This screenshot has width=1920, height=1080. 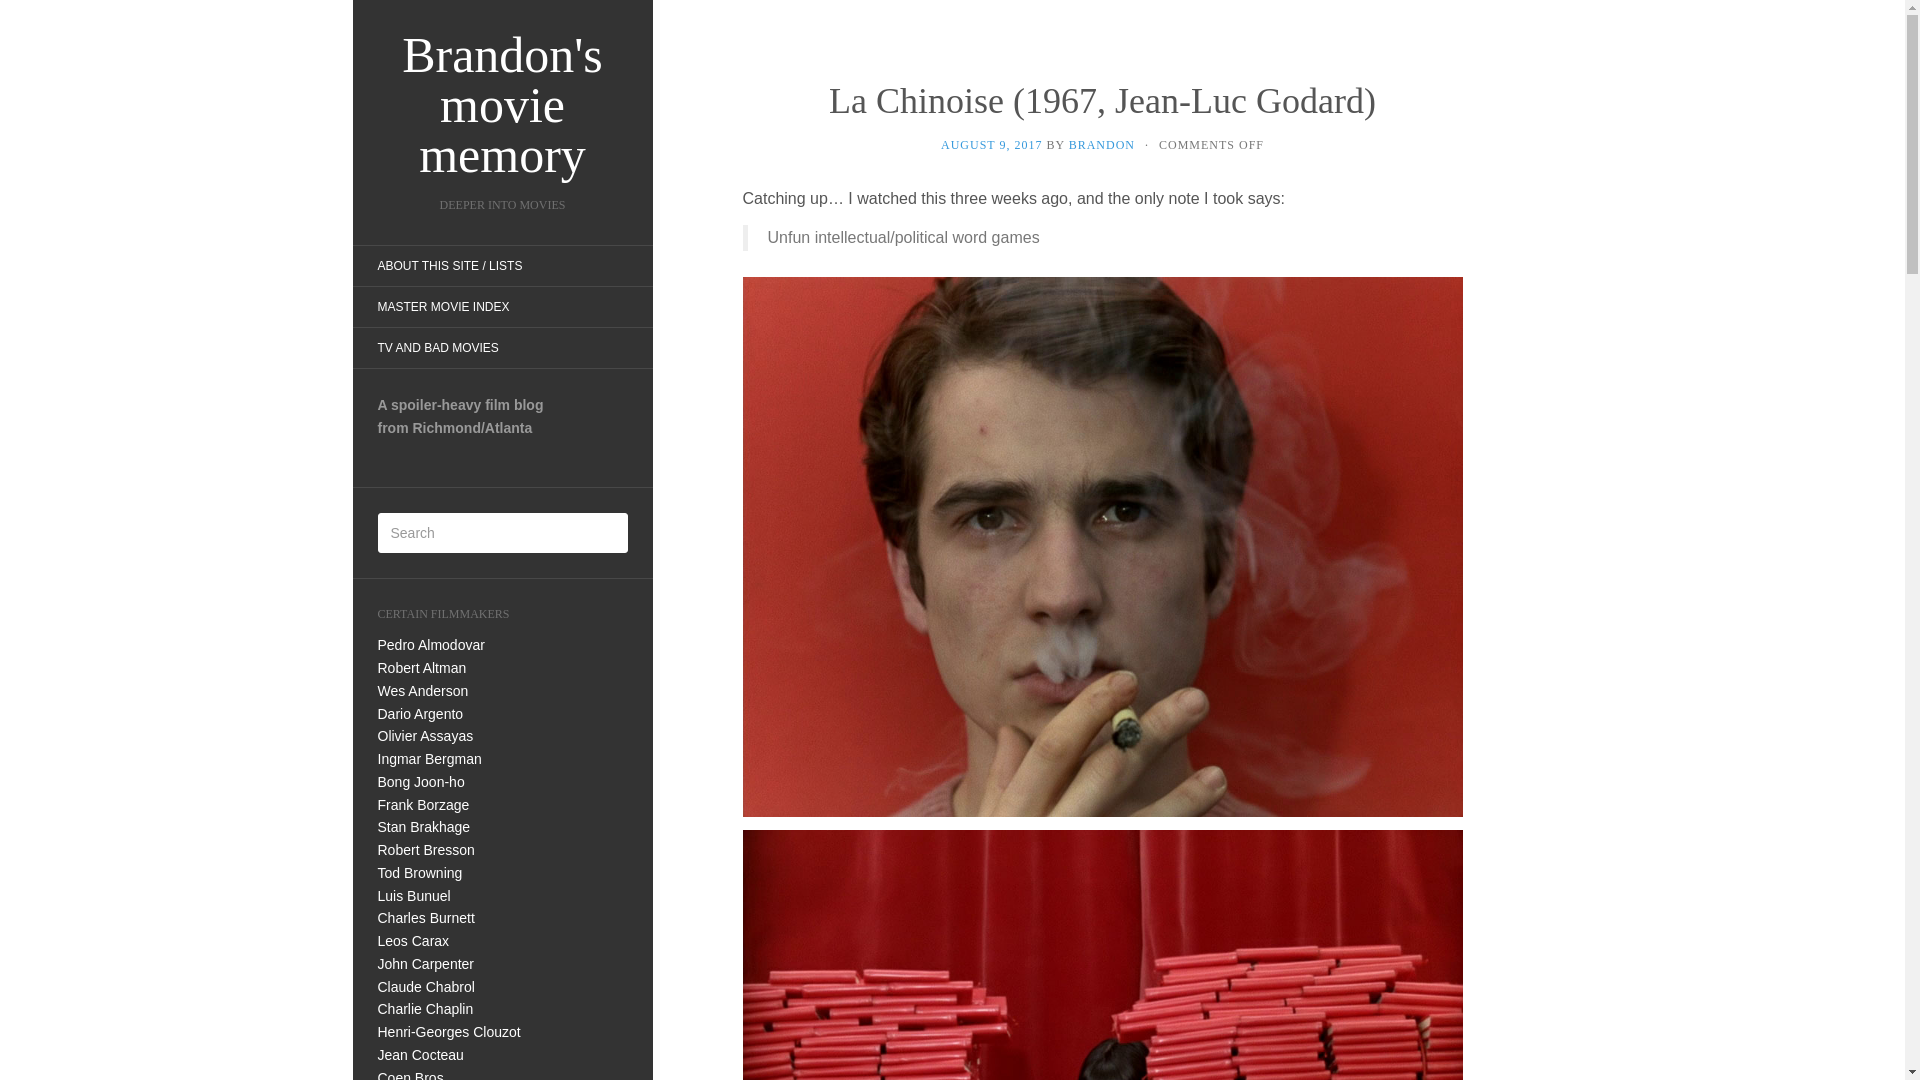 I want to click on Search, so click(x=30, y=14).